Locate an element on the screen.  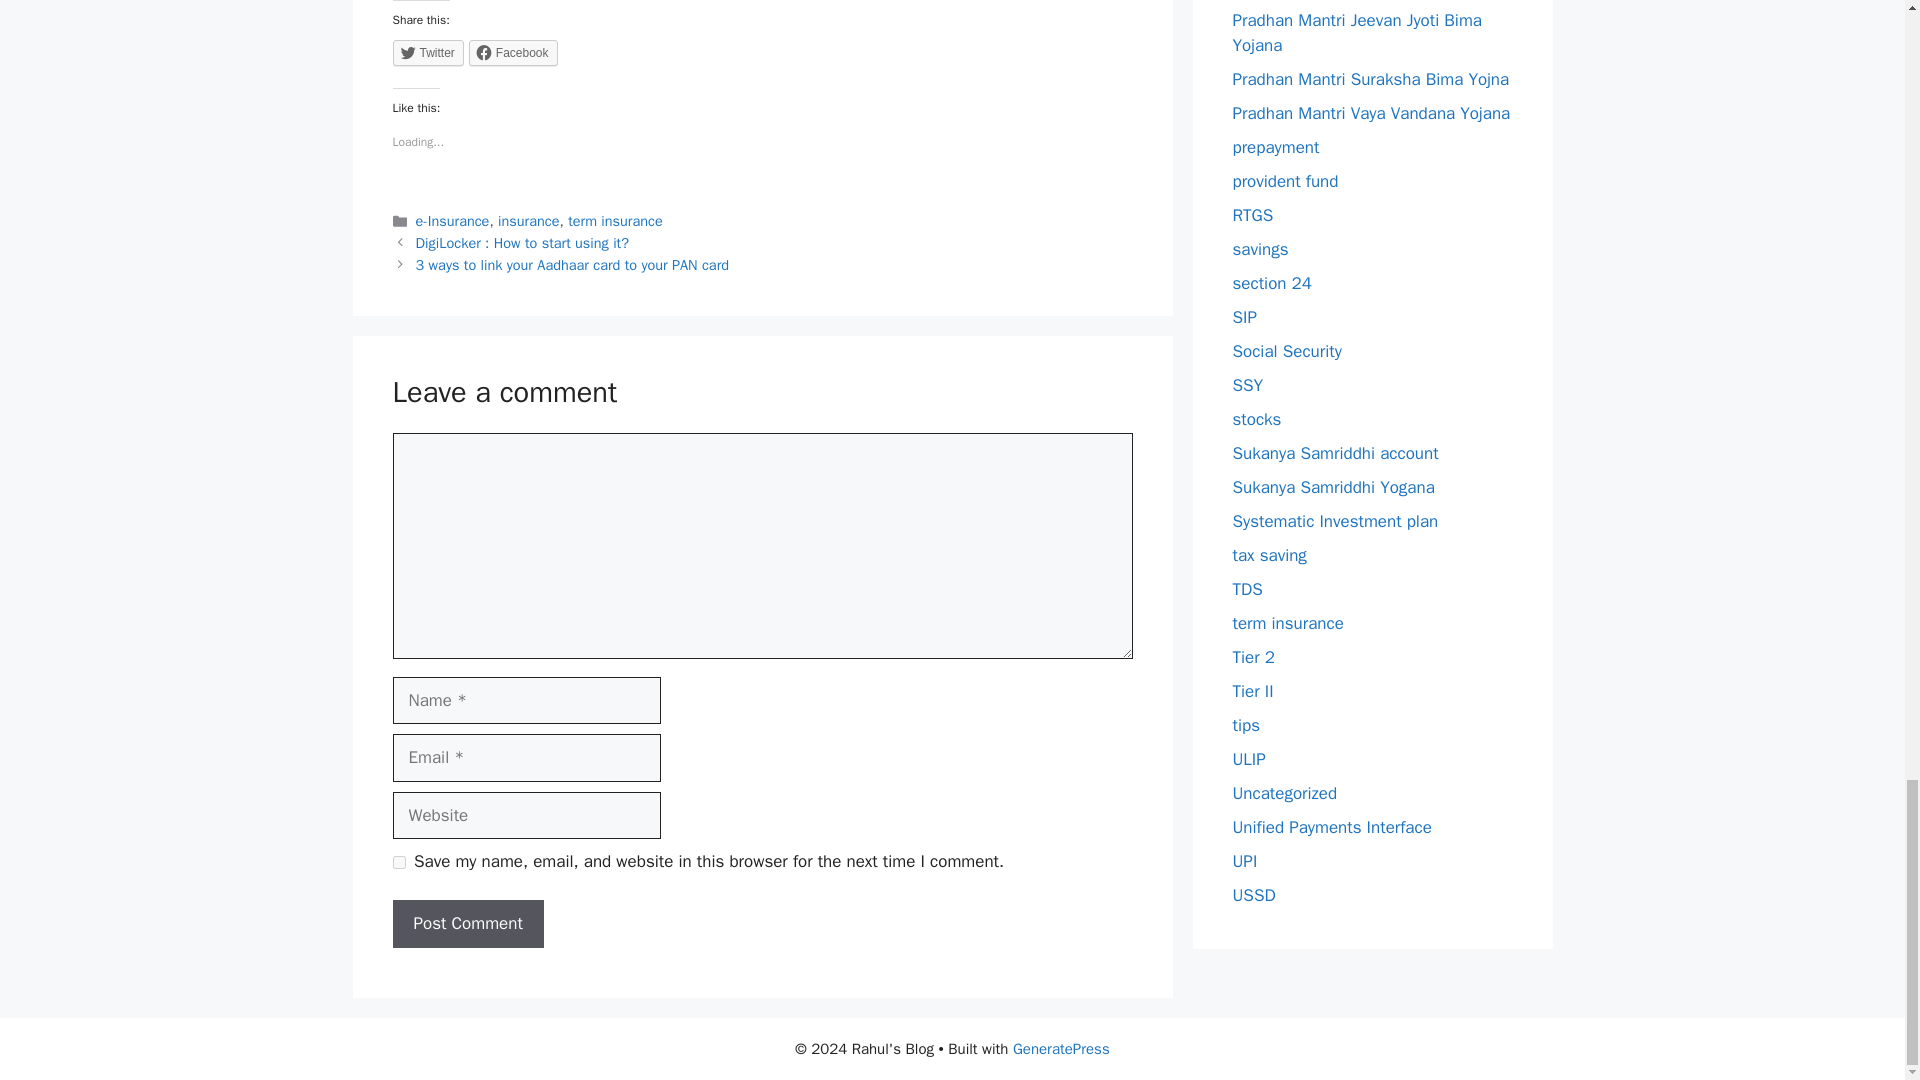
yes is located at coordinates (398, 862).